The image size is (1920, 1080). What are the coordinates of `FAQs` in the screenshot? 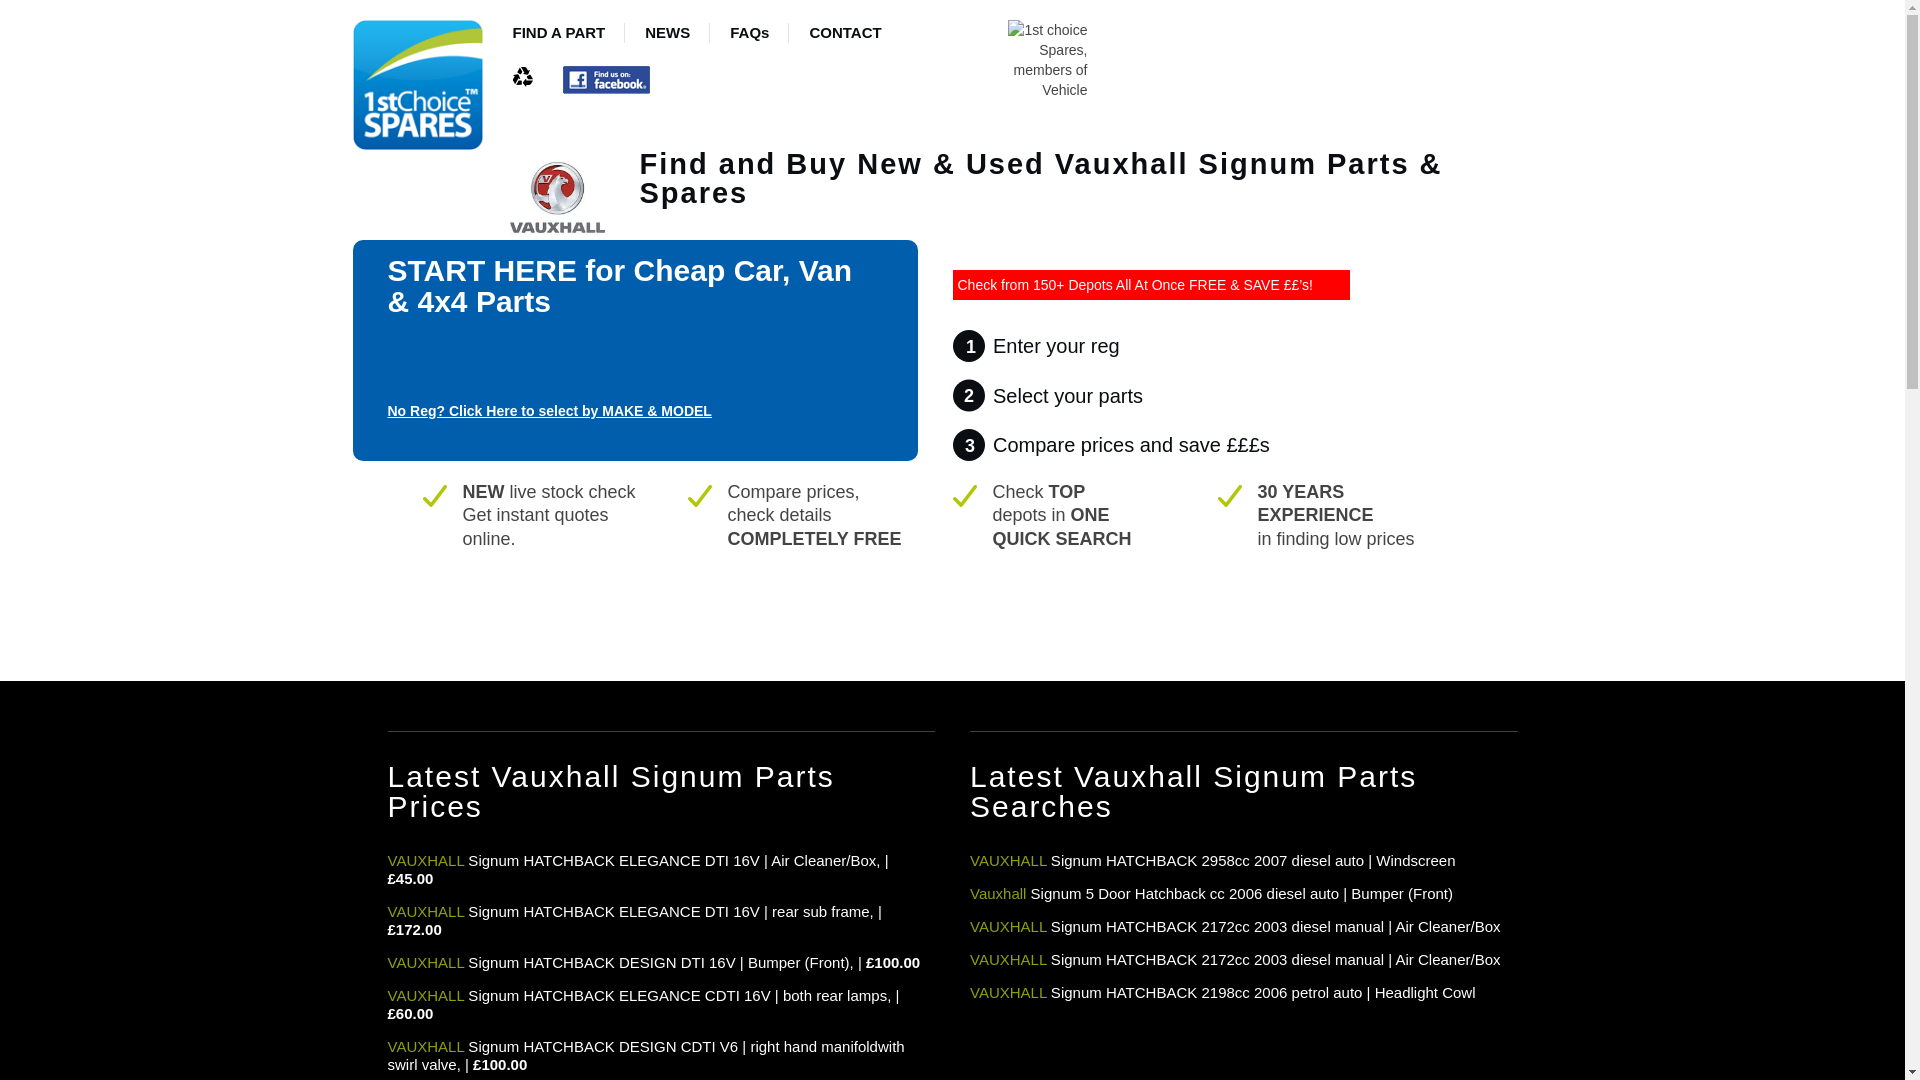 It's located at (749, 37).